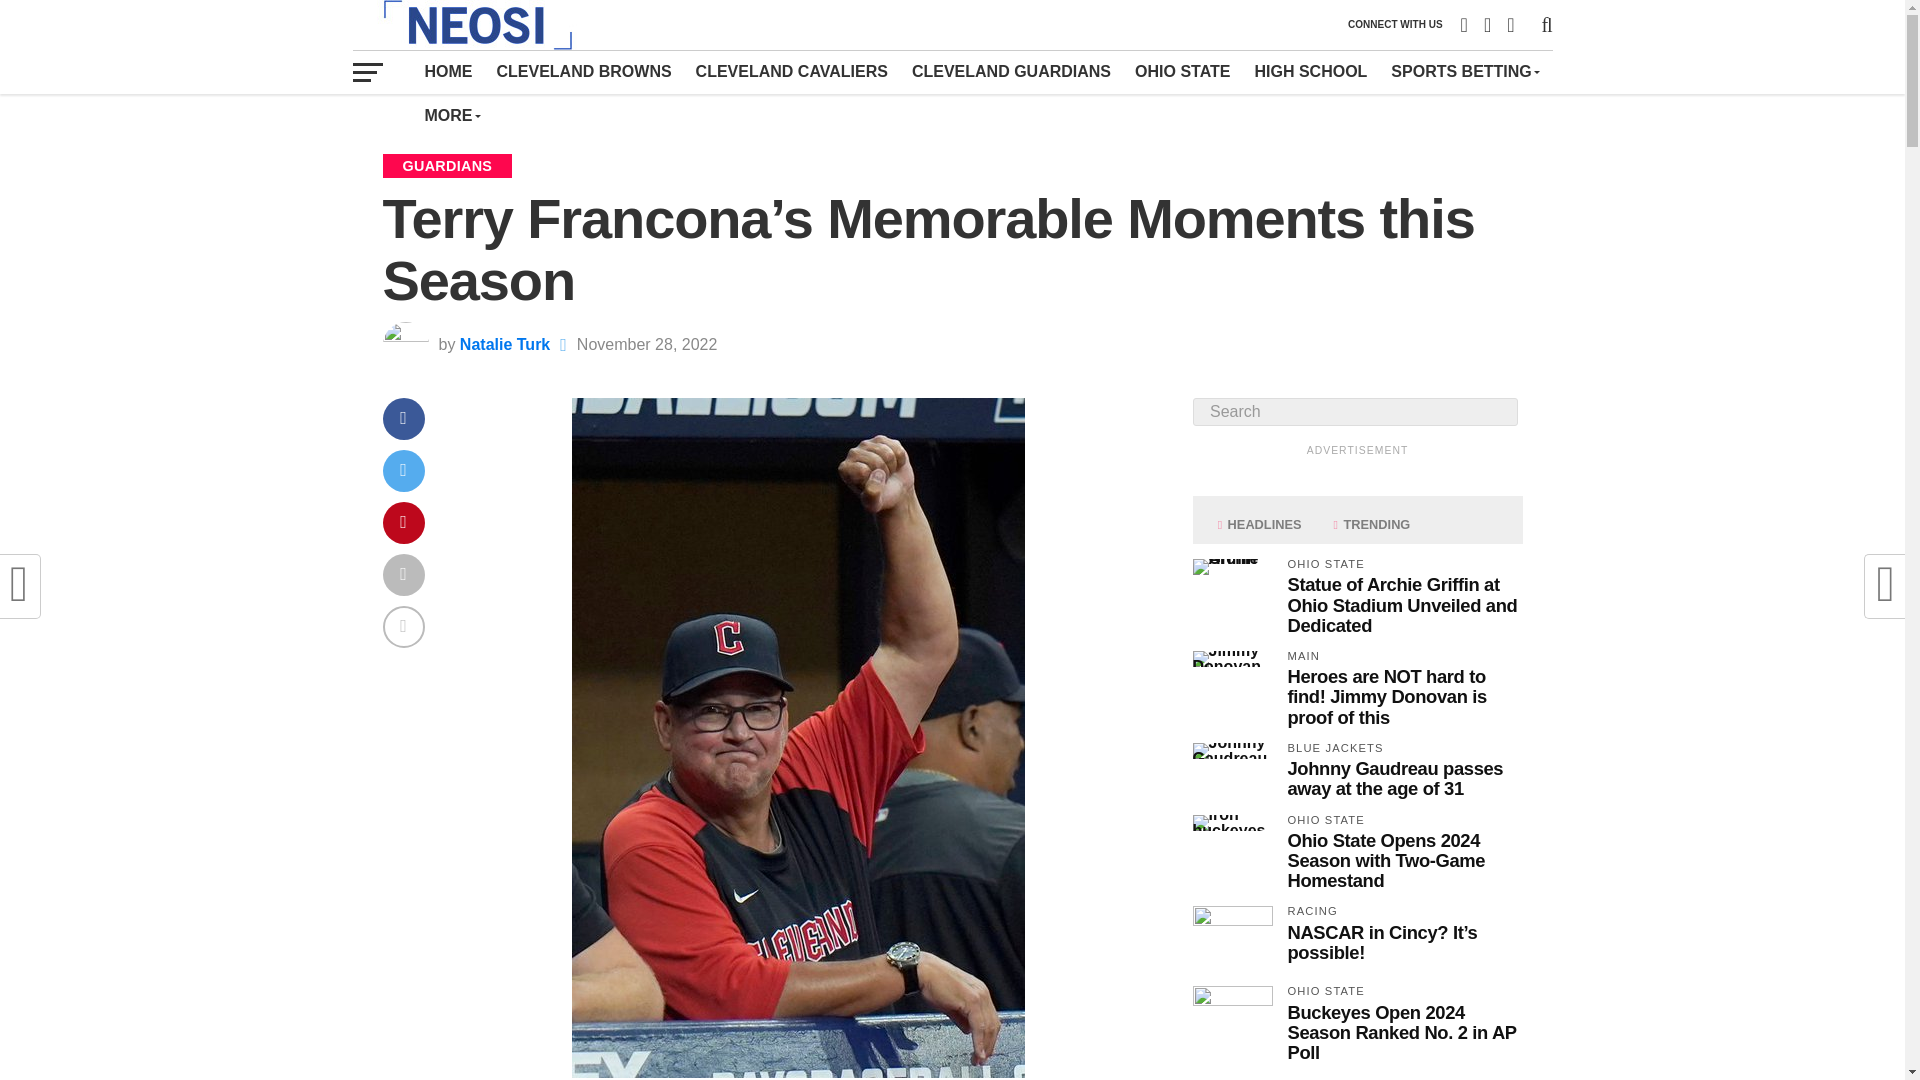 The width and height of the screenshot is (1920, 1080). Describe the element at coordinates (448, 71) in the screenshot. I see `HOME` at that location.